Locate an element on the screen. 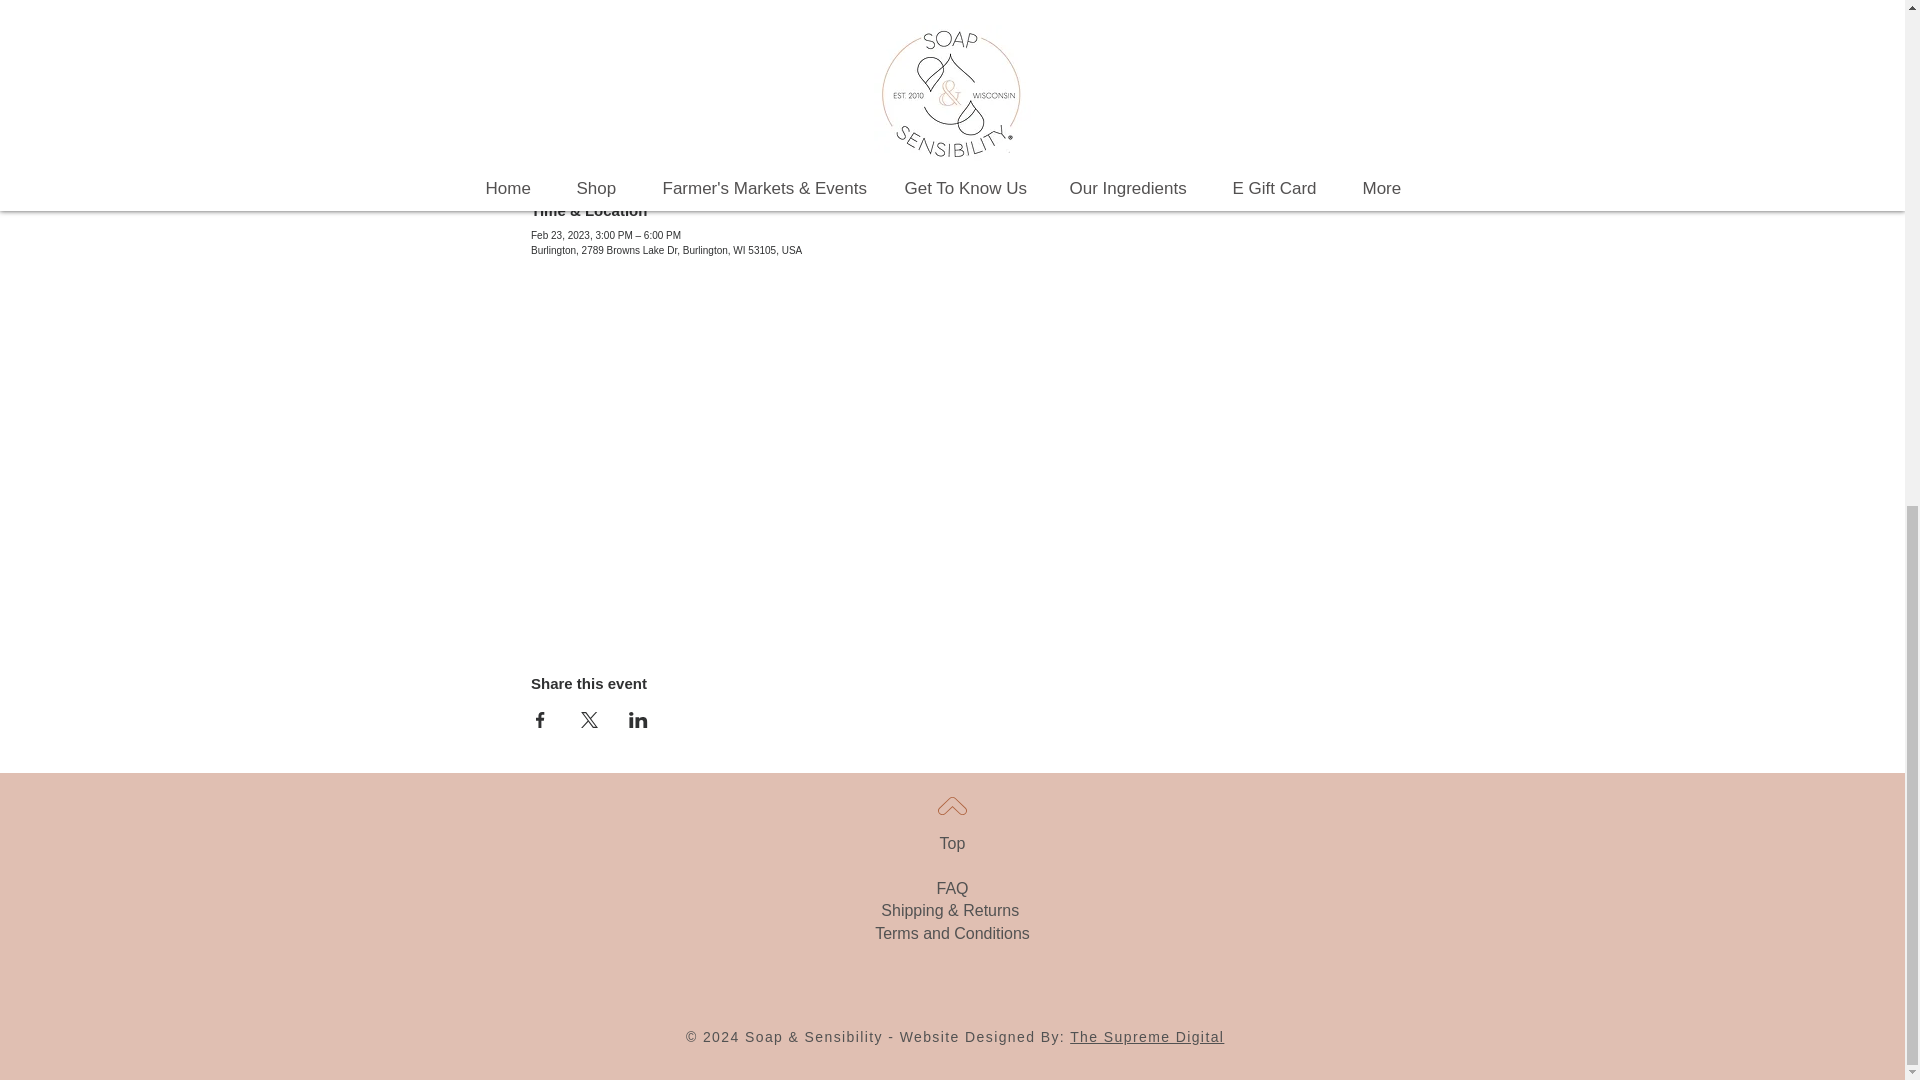  FAQ is located at coordinates (952, 888).